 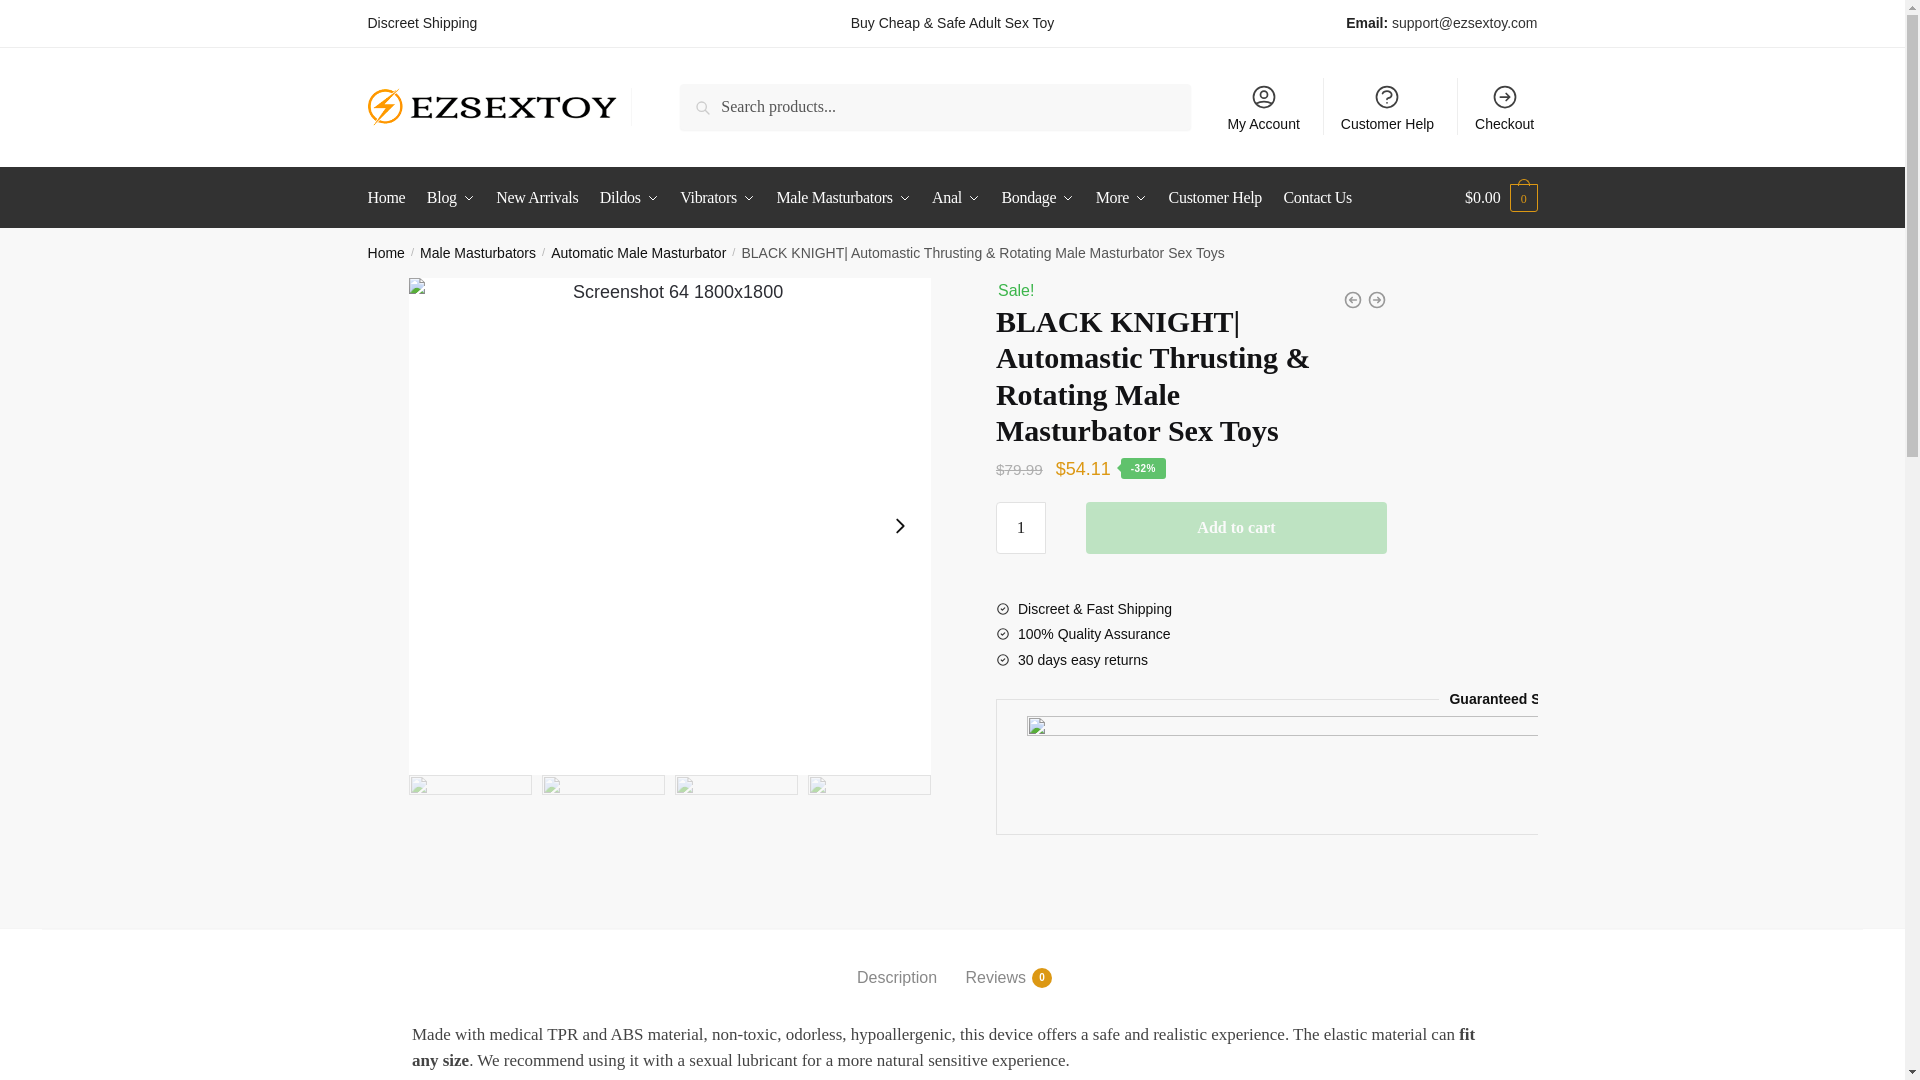 I want to click on View your shopping cart, so click(x=1500, y=198).